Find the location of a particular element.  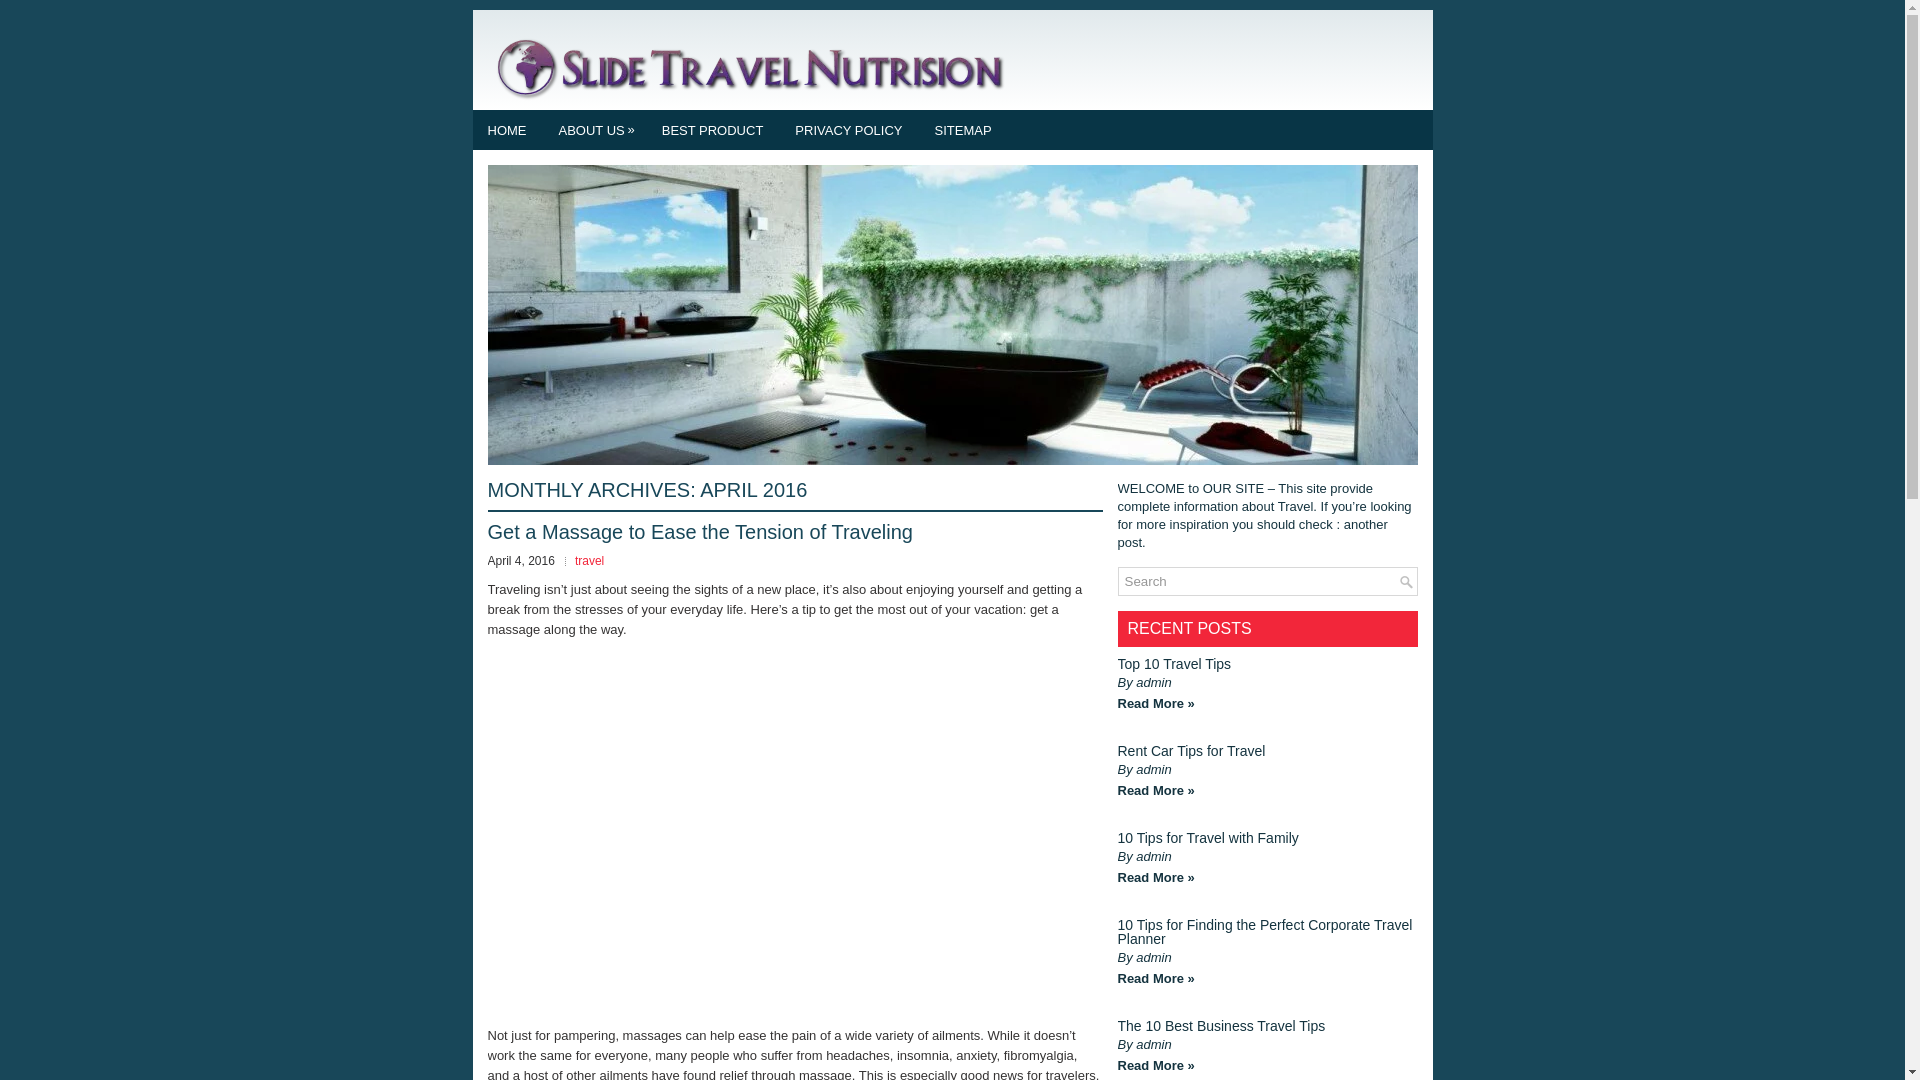

Slide Travel Nutrision is located at coordinates (748, 66).